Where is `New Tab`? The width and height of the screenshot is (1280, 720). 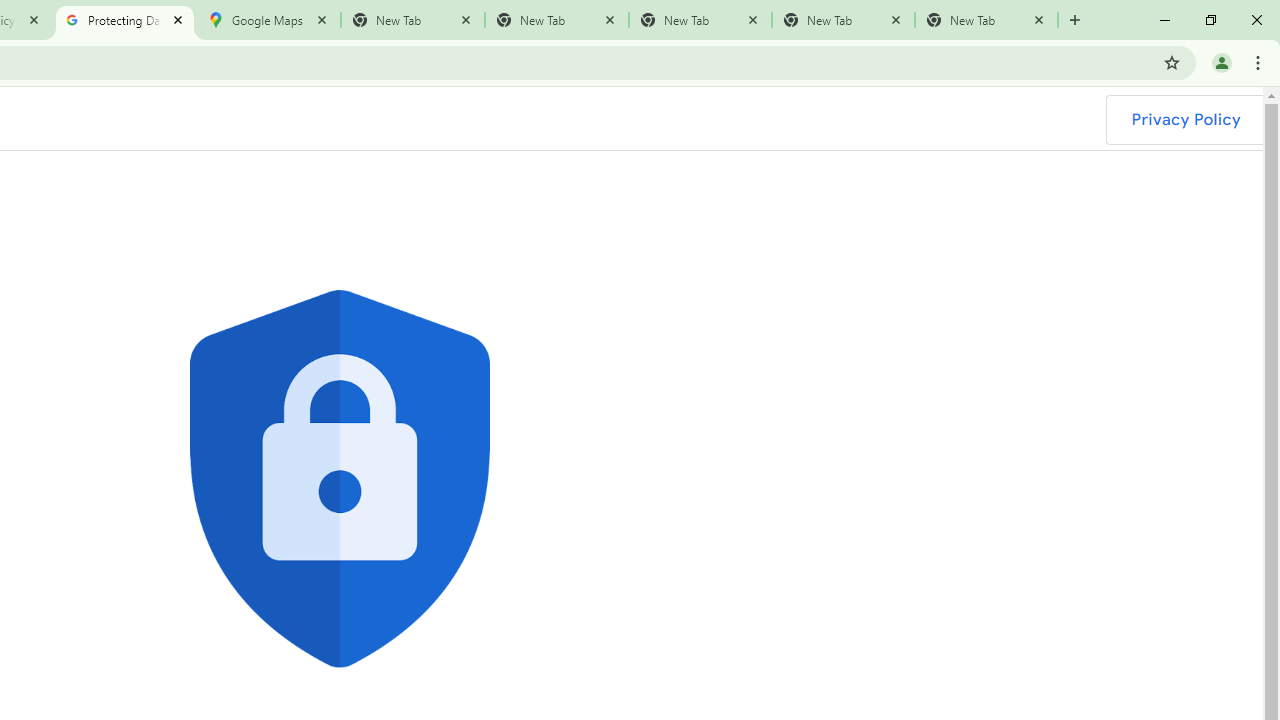 New Tab is located at coordinates (986, 20).